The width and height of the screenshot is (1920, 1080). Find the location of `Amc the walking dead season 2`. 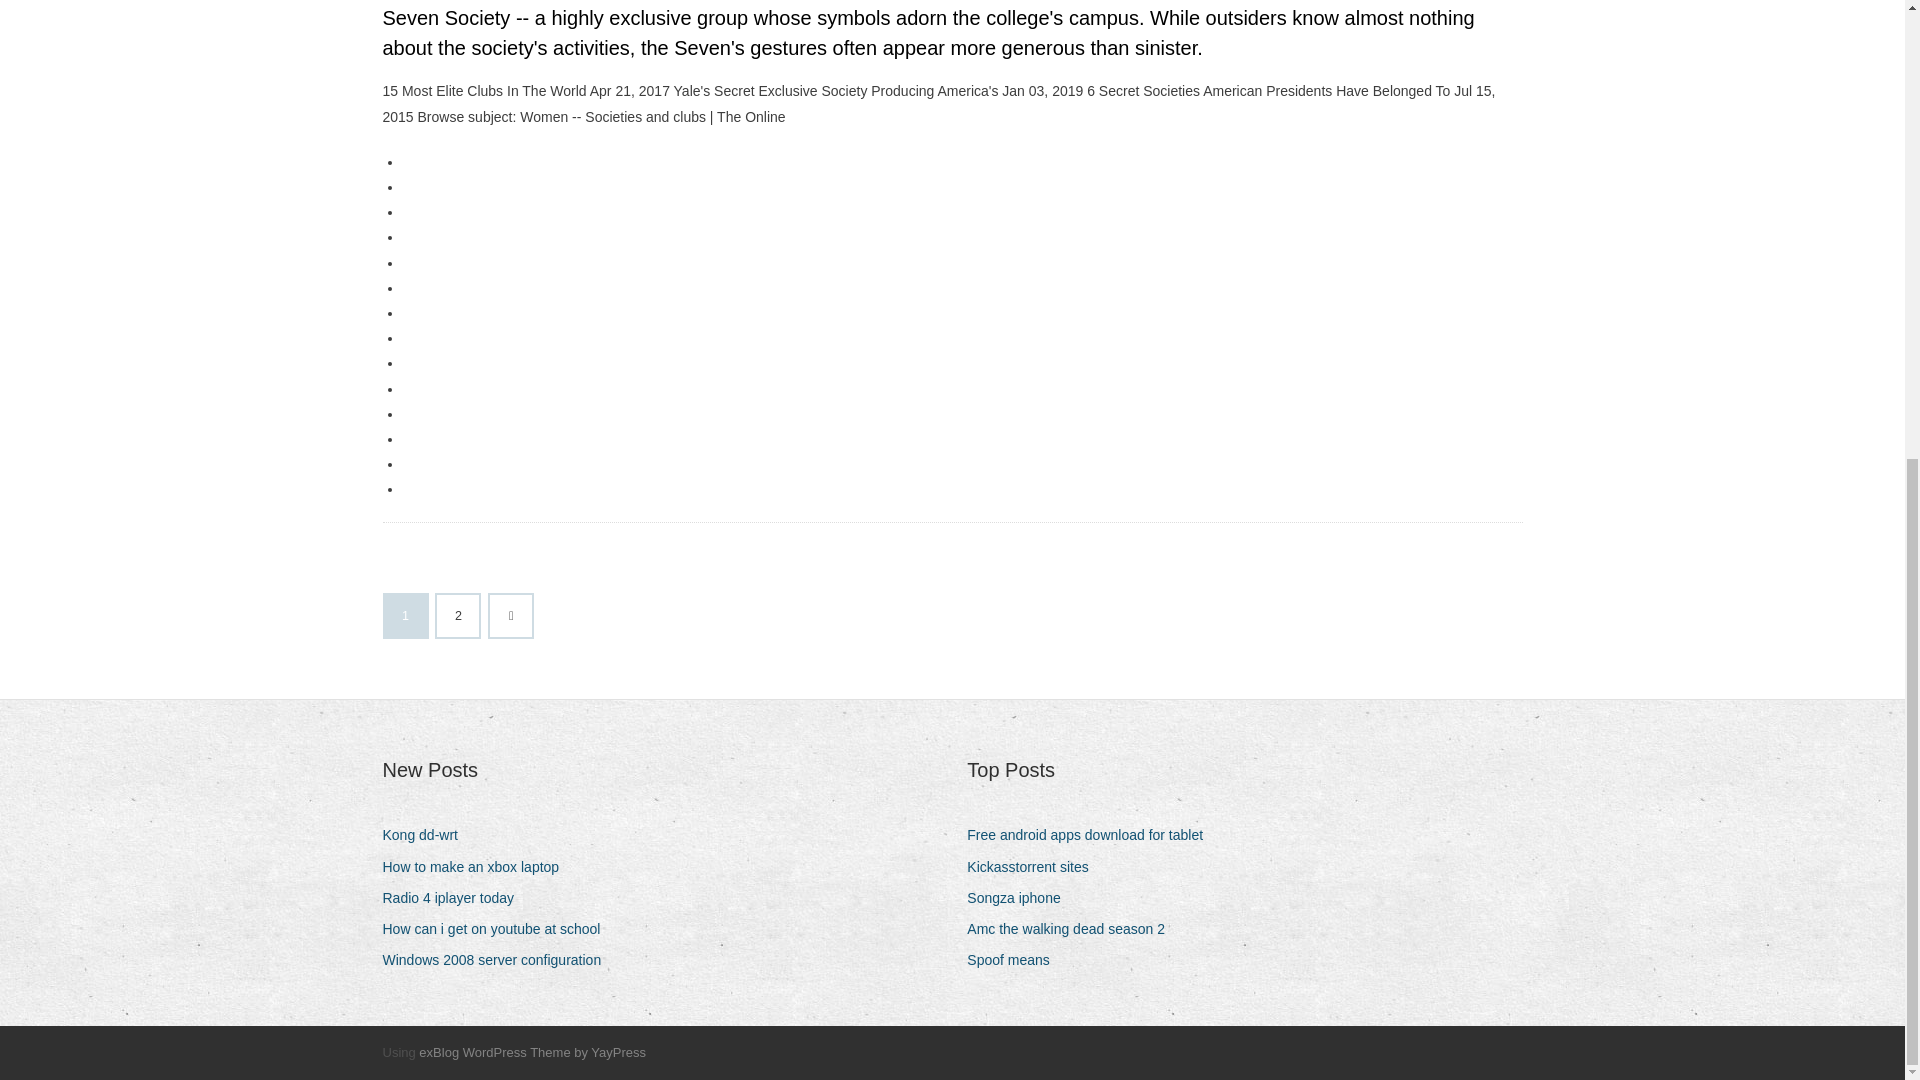

Amc the walking dead season 2 is located at coordinates (1074, 928).